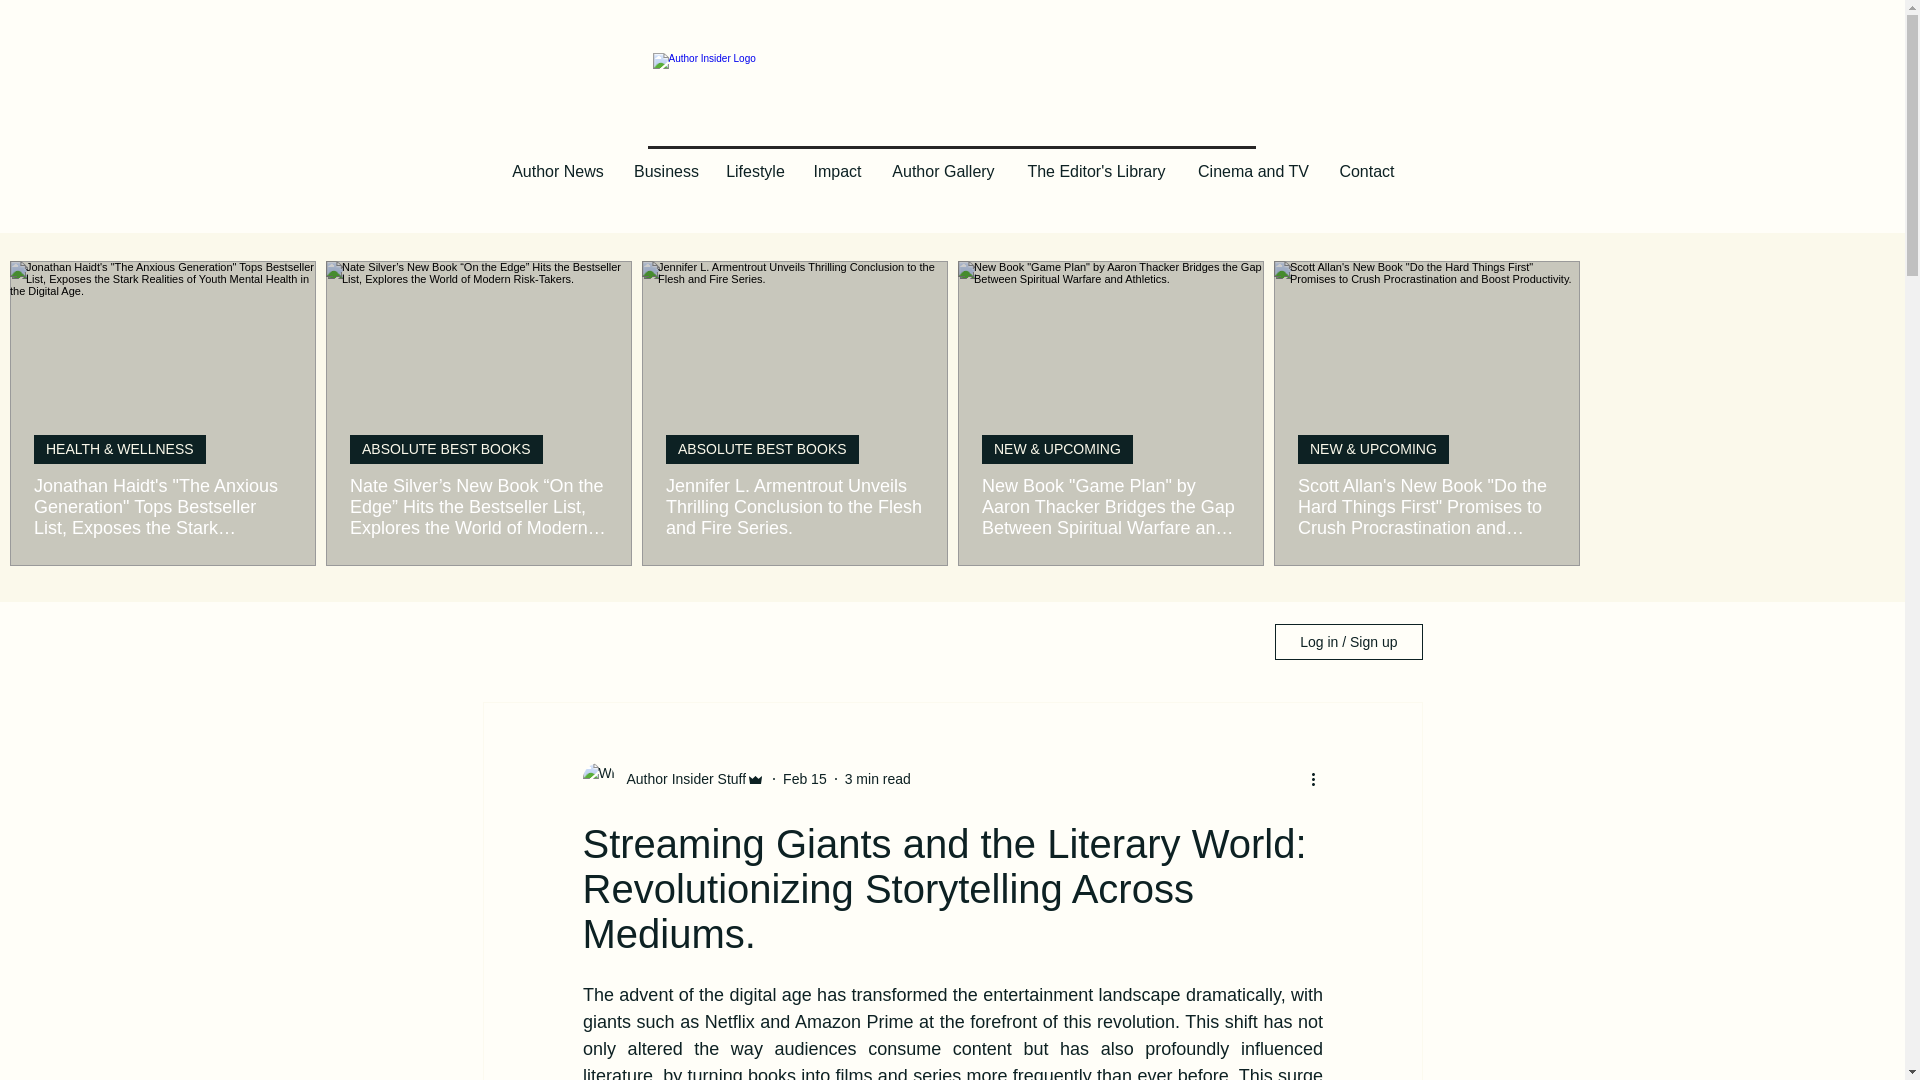  I want to click on Cinema and TV, so click(1253, 171).